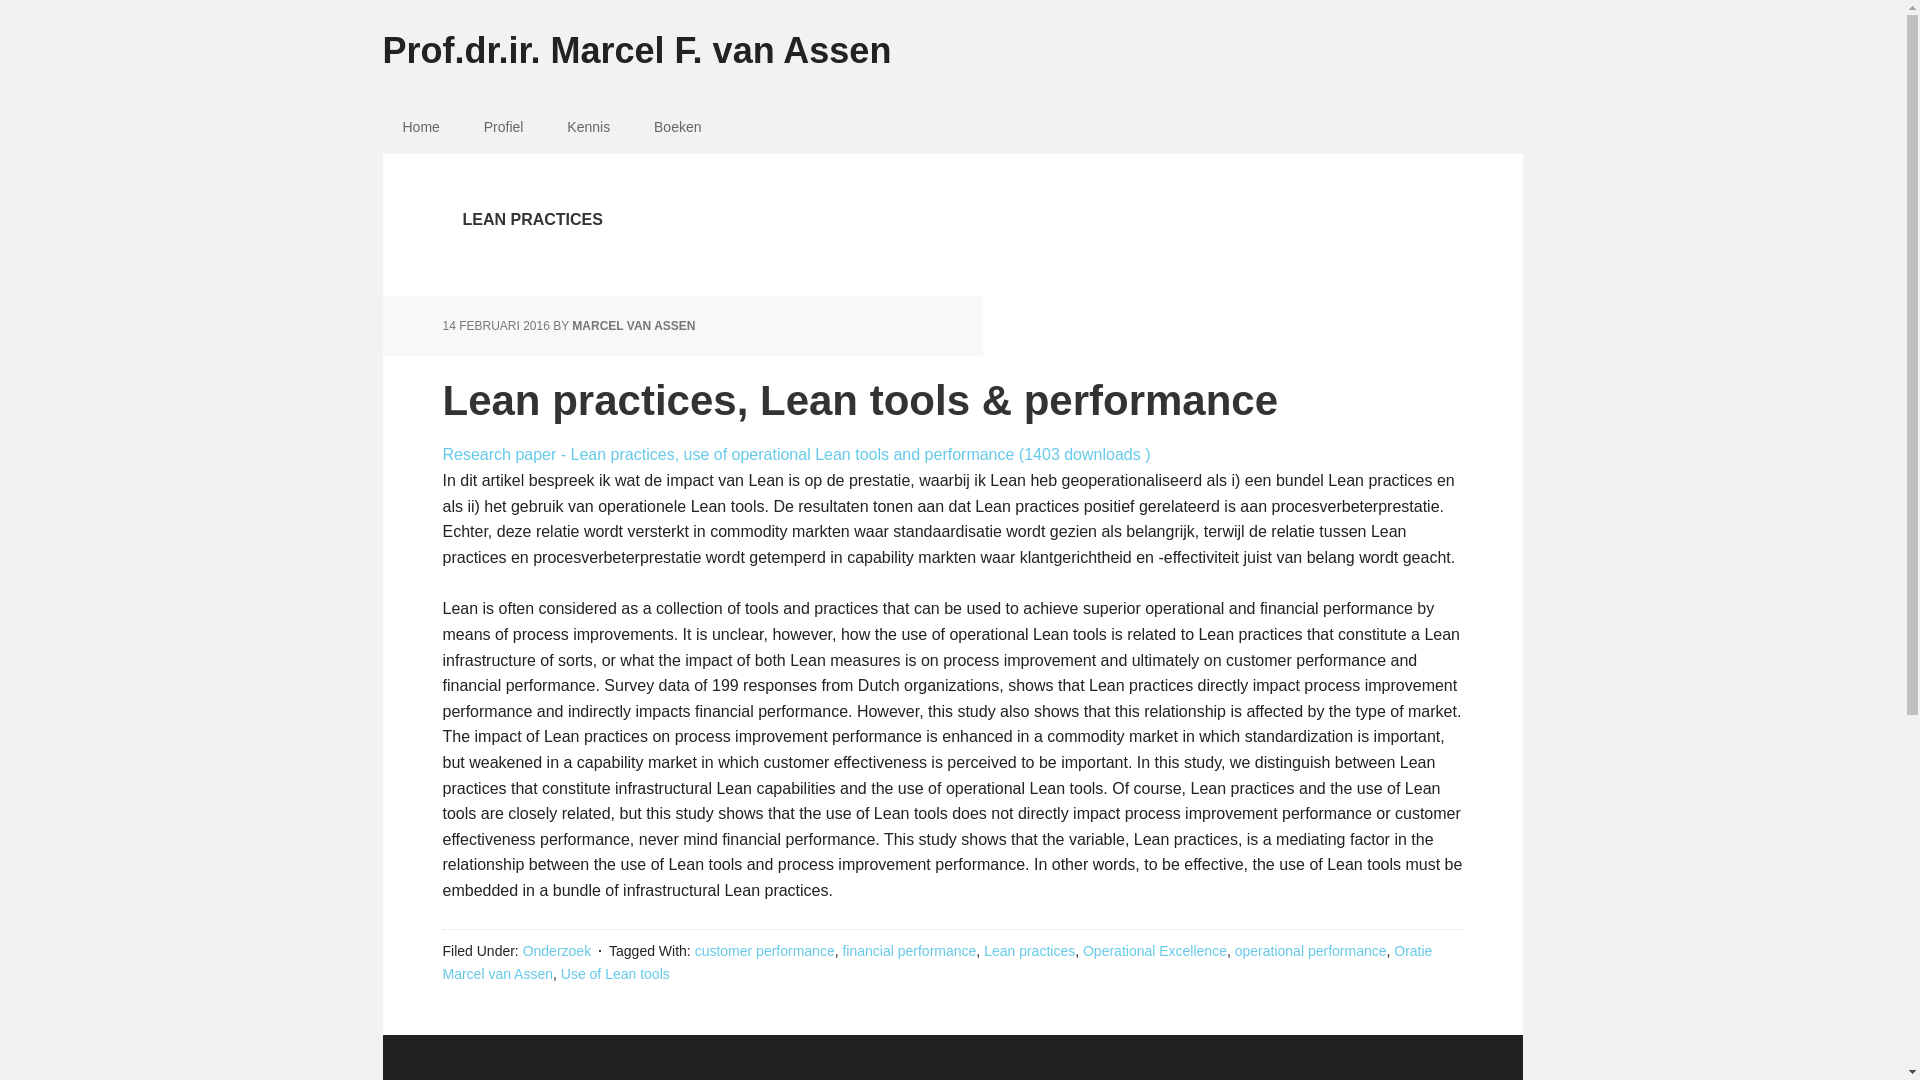 The height and width of the screenshot is (1080, 1920). Describe the element at coordinates (765, 950) in the screenshot. I see `customer performance` at that location.